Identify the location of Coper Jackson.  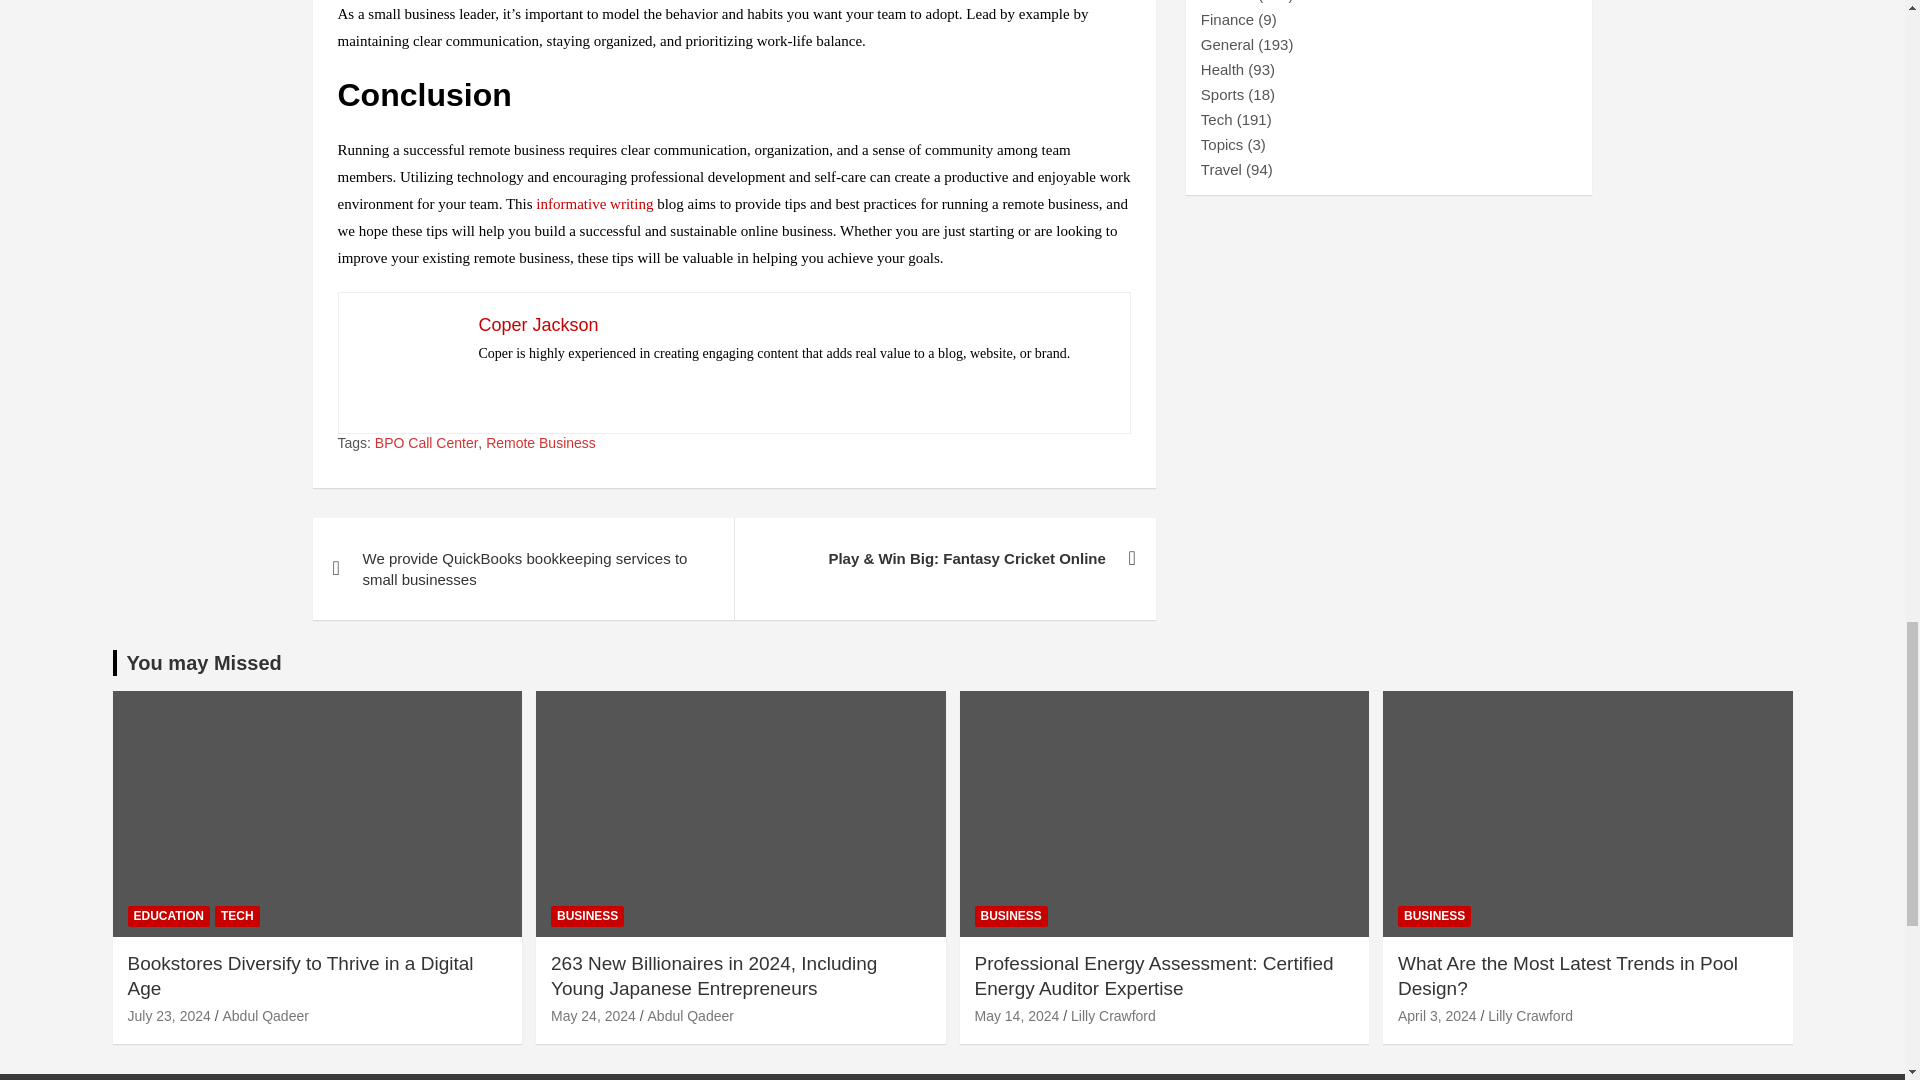
(538, 324).